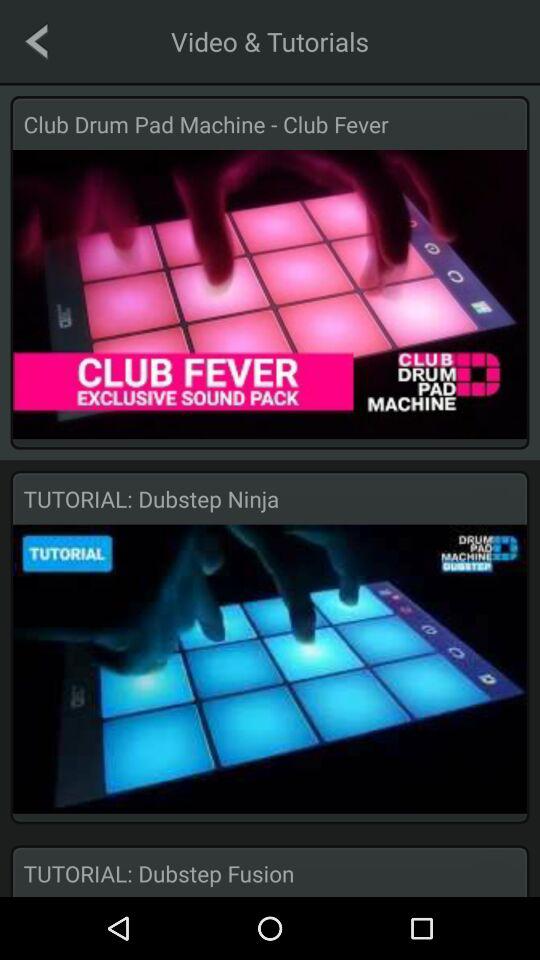 This screenshot has width=540, height=960. What do you see at coordinates (36, 41) in the screenshot?
I see `go back to previous page` at bounding box center [36, 41].